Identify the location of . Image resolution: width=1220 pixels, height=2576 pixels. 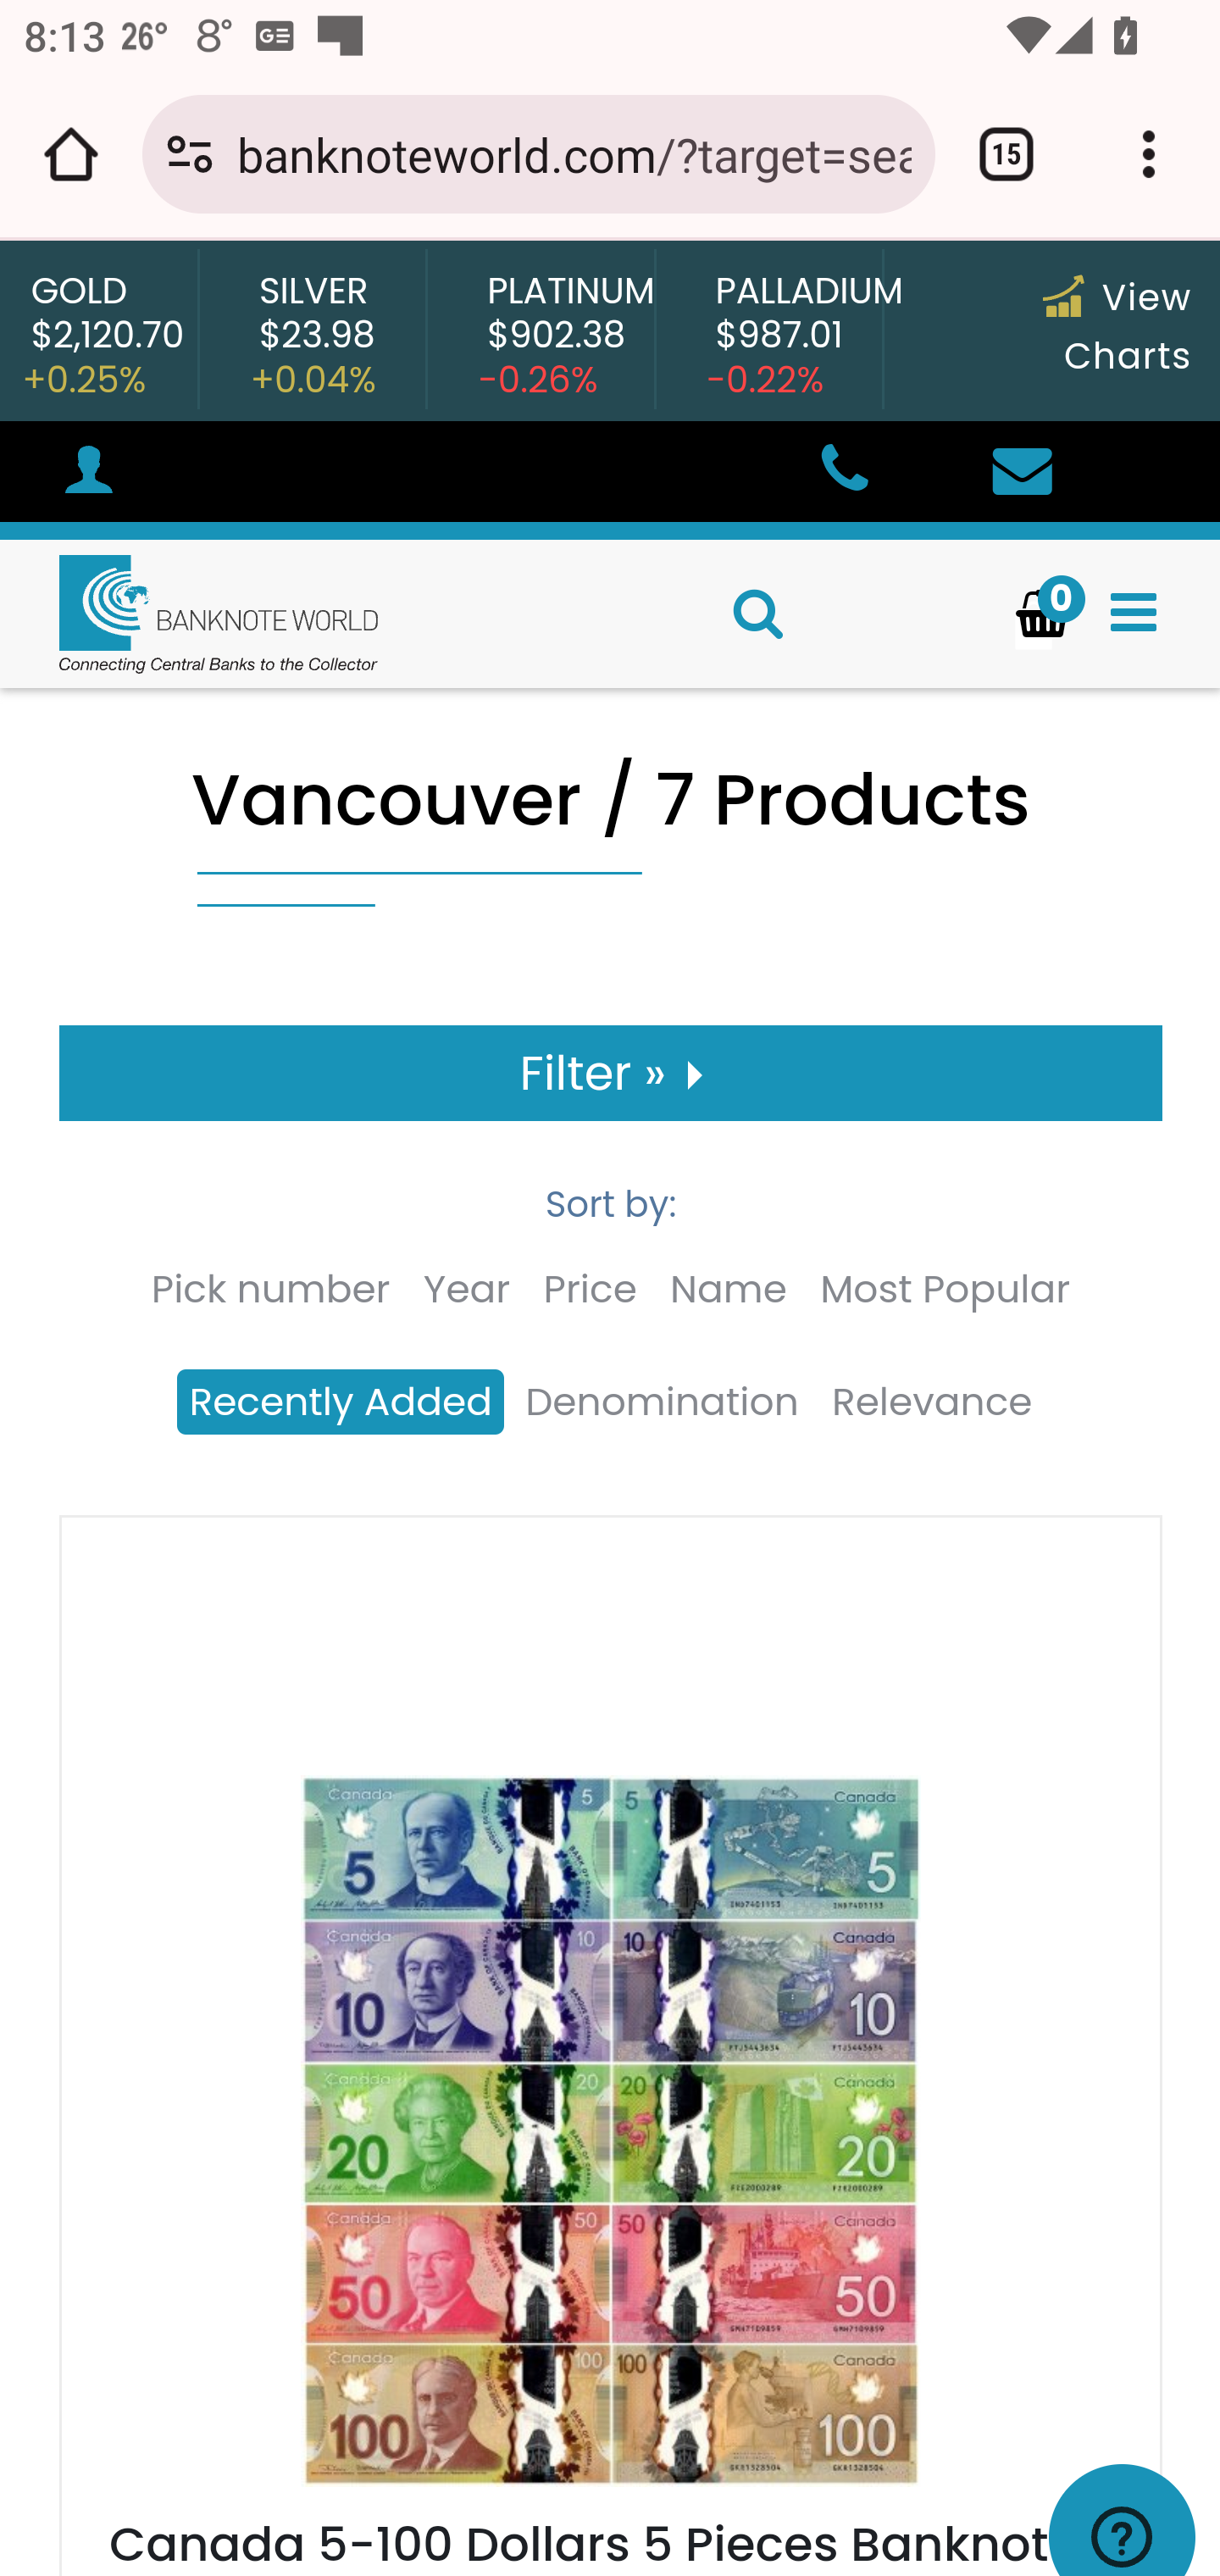
(1022, 473).